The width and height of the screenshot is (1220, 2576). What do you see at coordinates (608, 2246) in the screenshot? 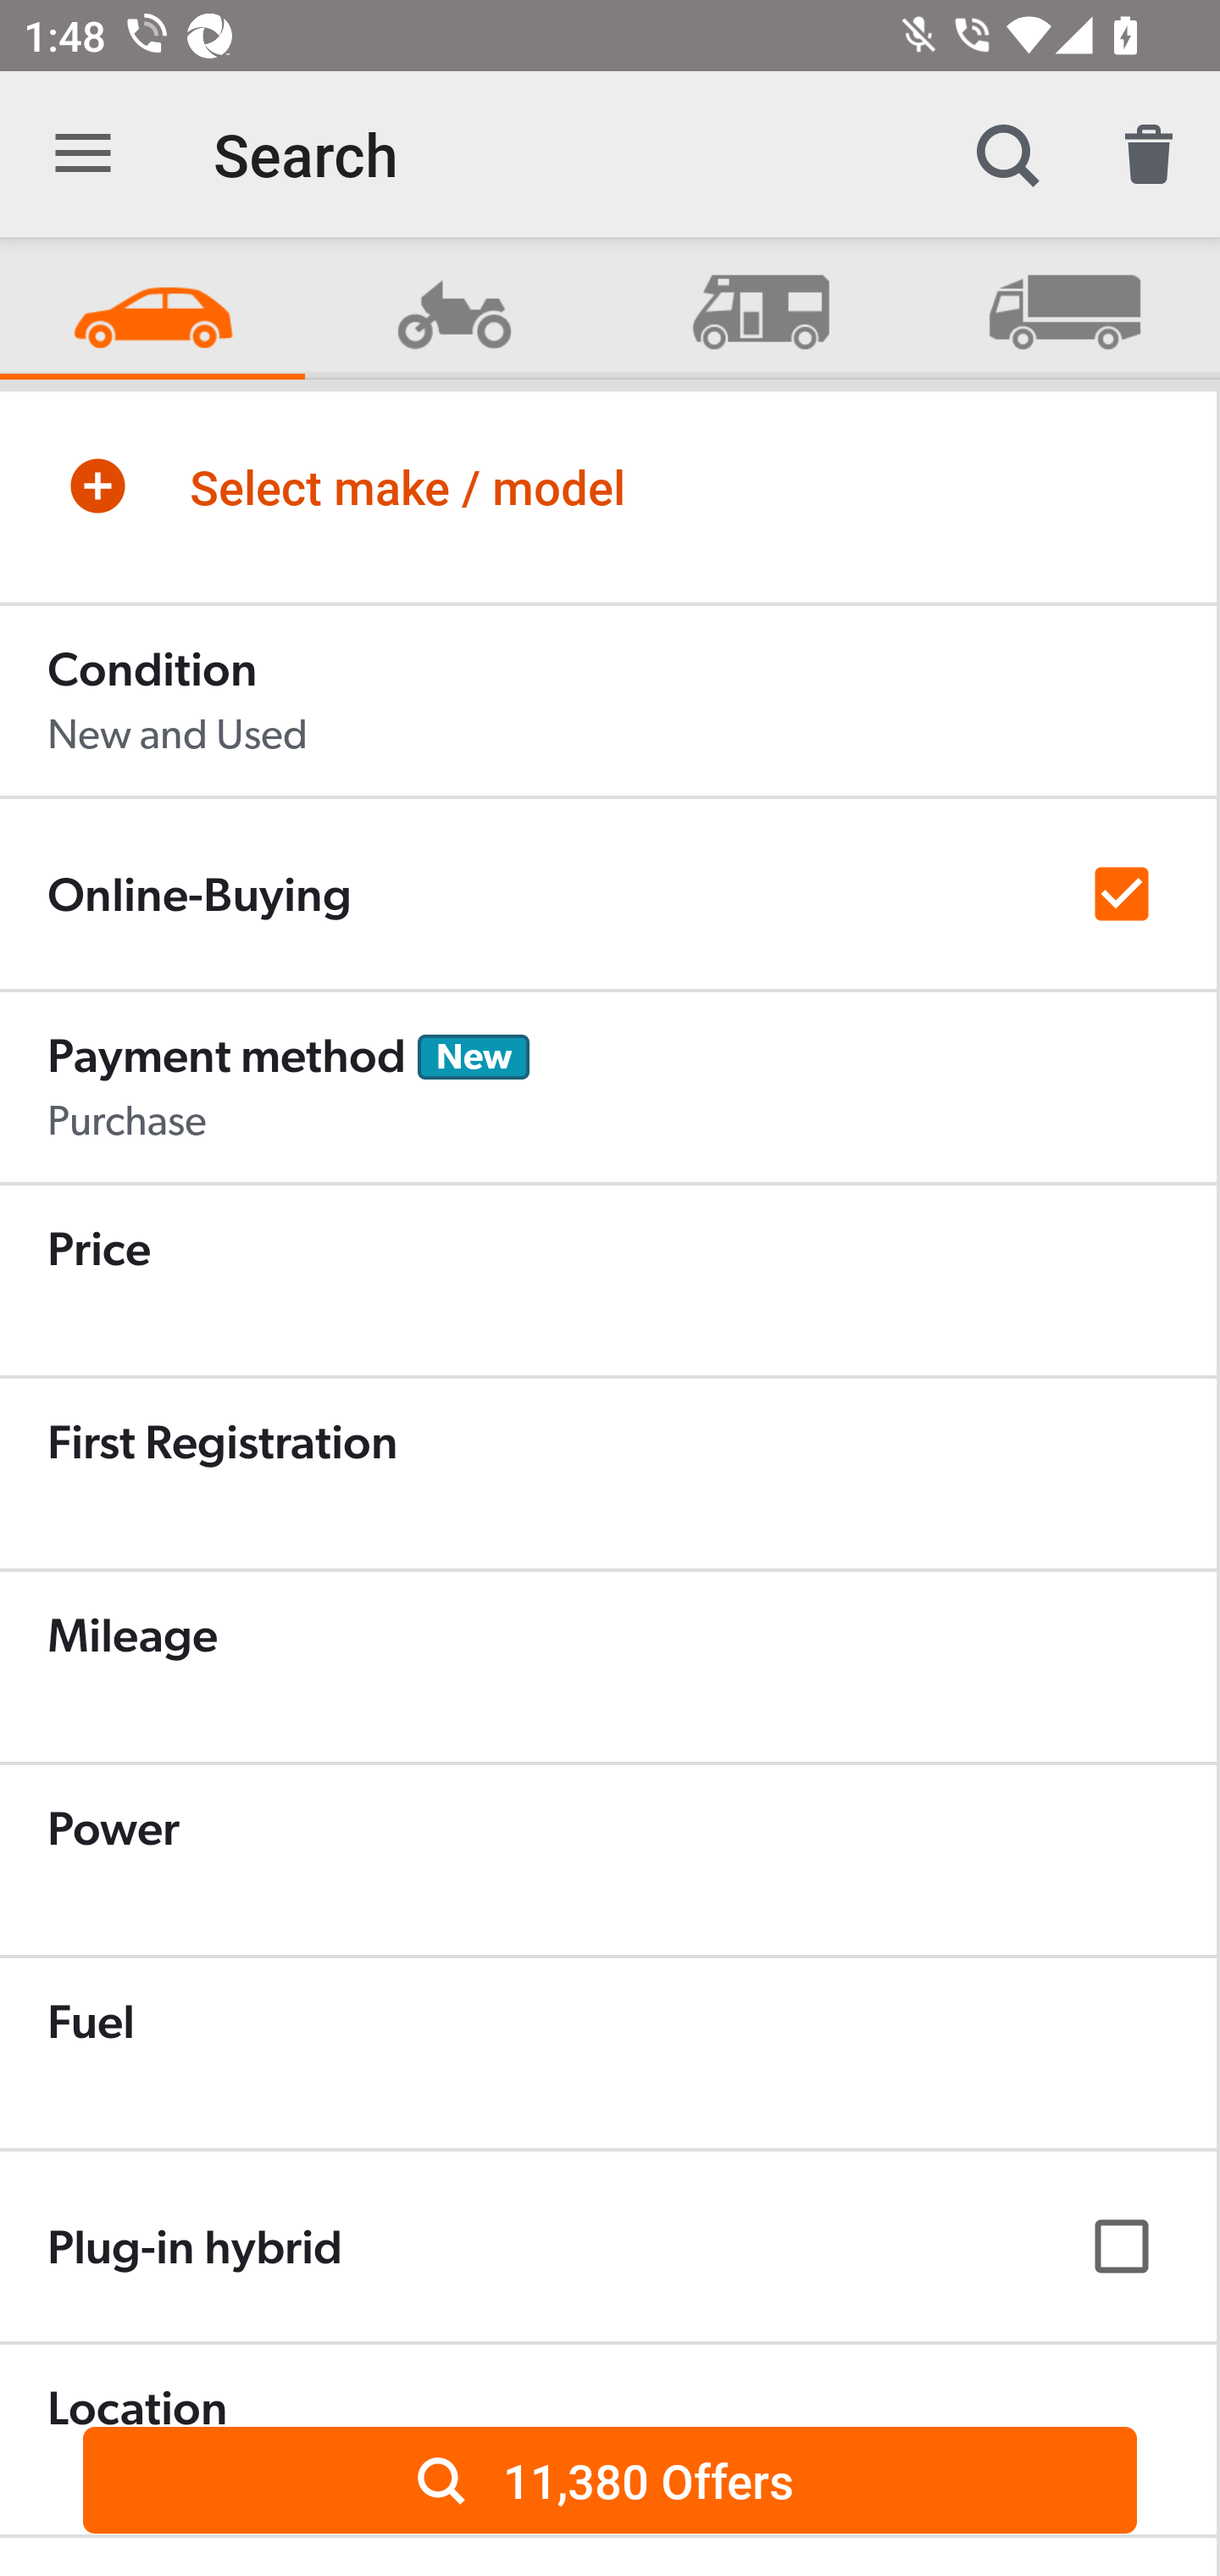
I see `Plug-in hybrid` at bounding box center [608, 2246].